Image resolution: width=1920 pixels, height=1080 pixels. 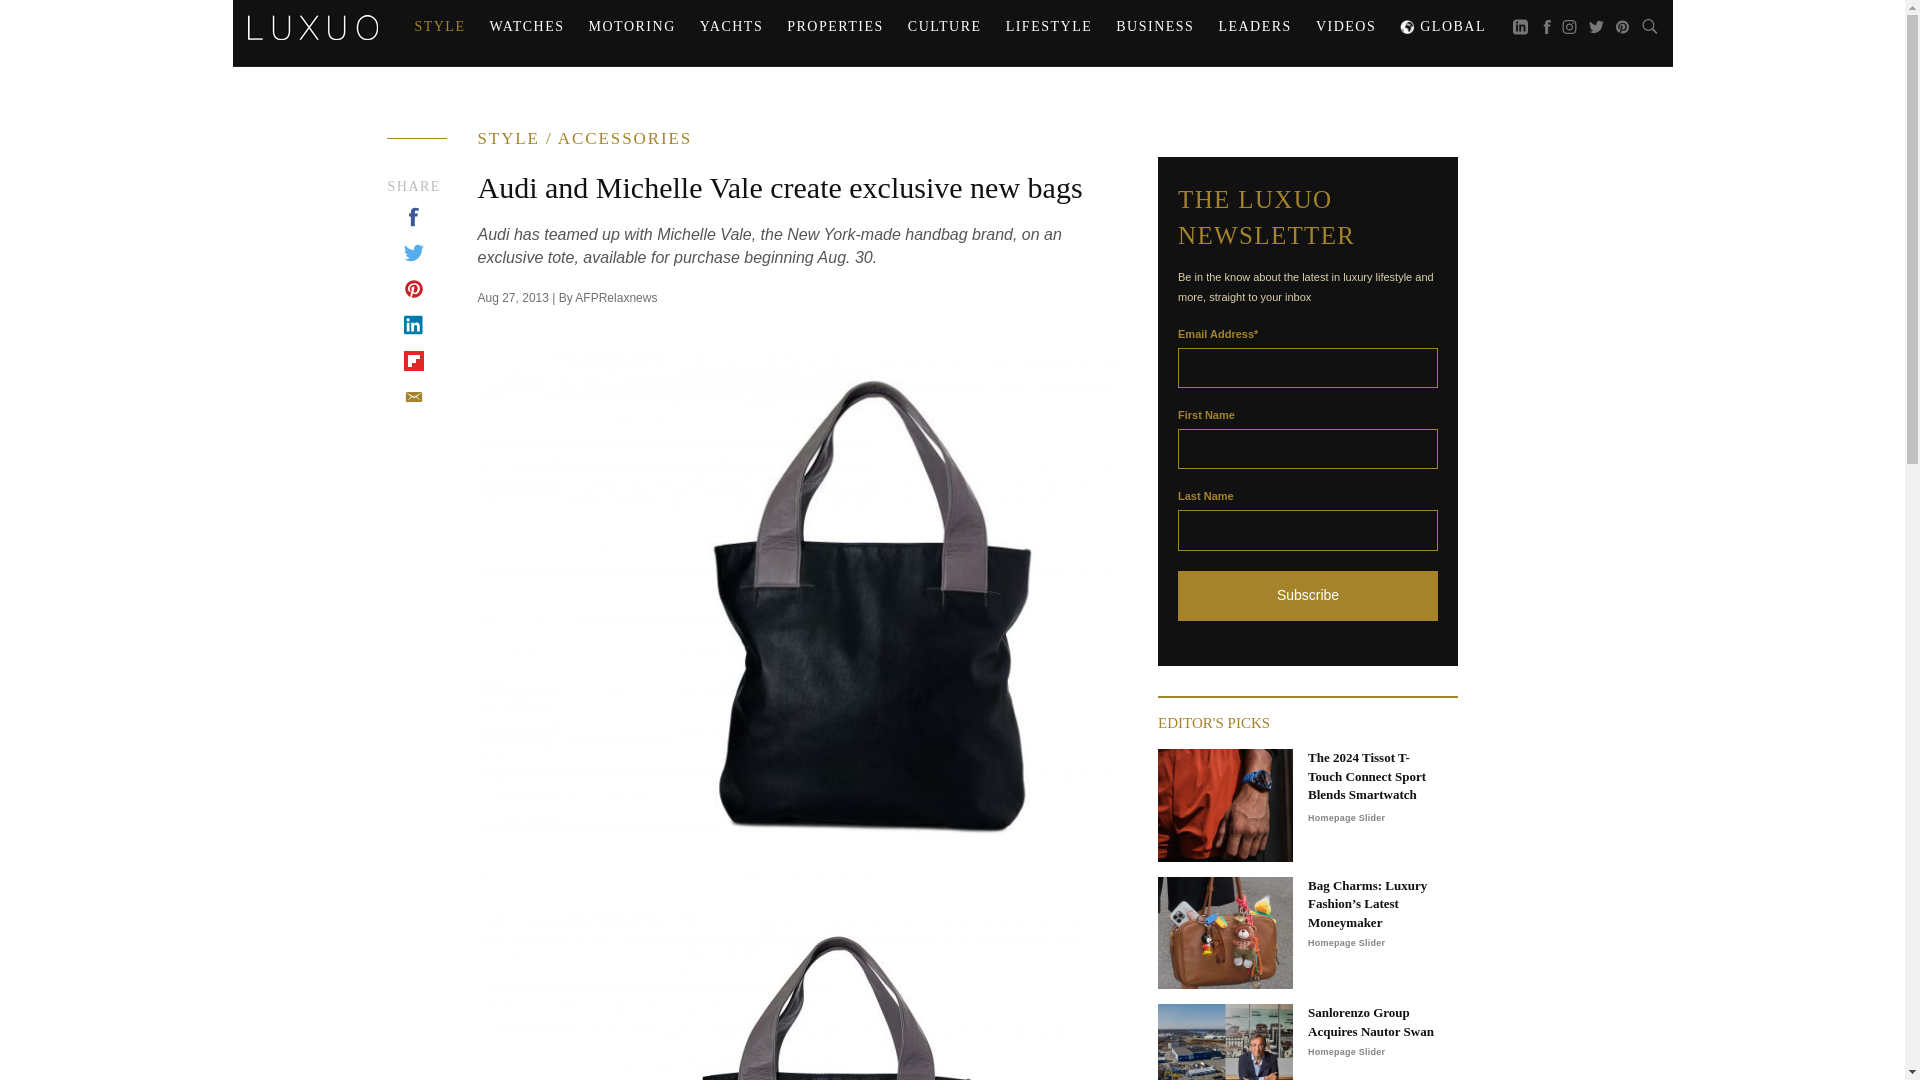 I want to click on LUXUO - The Luxury Lifestyle Portal, so click(x=312, y=27).